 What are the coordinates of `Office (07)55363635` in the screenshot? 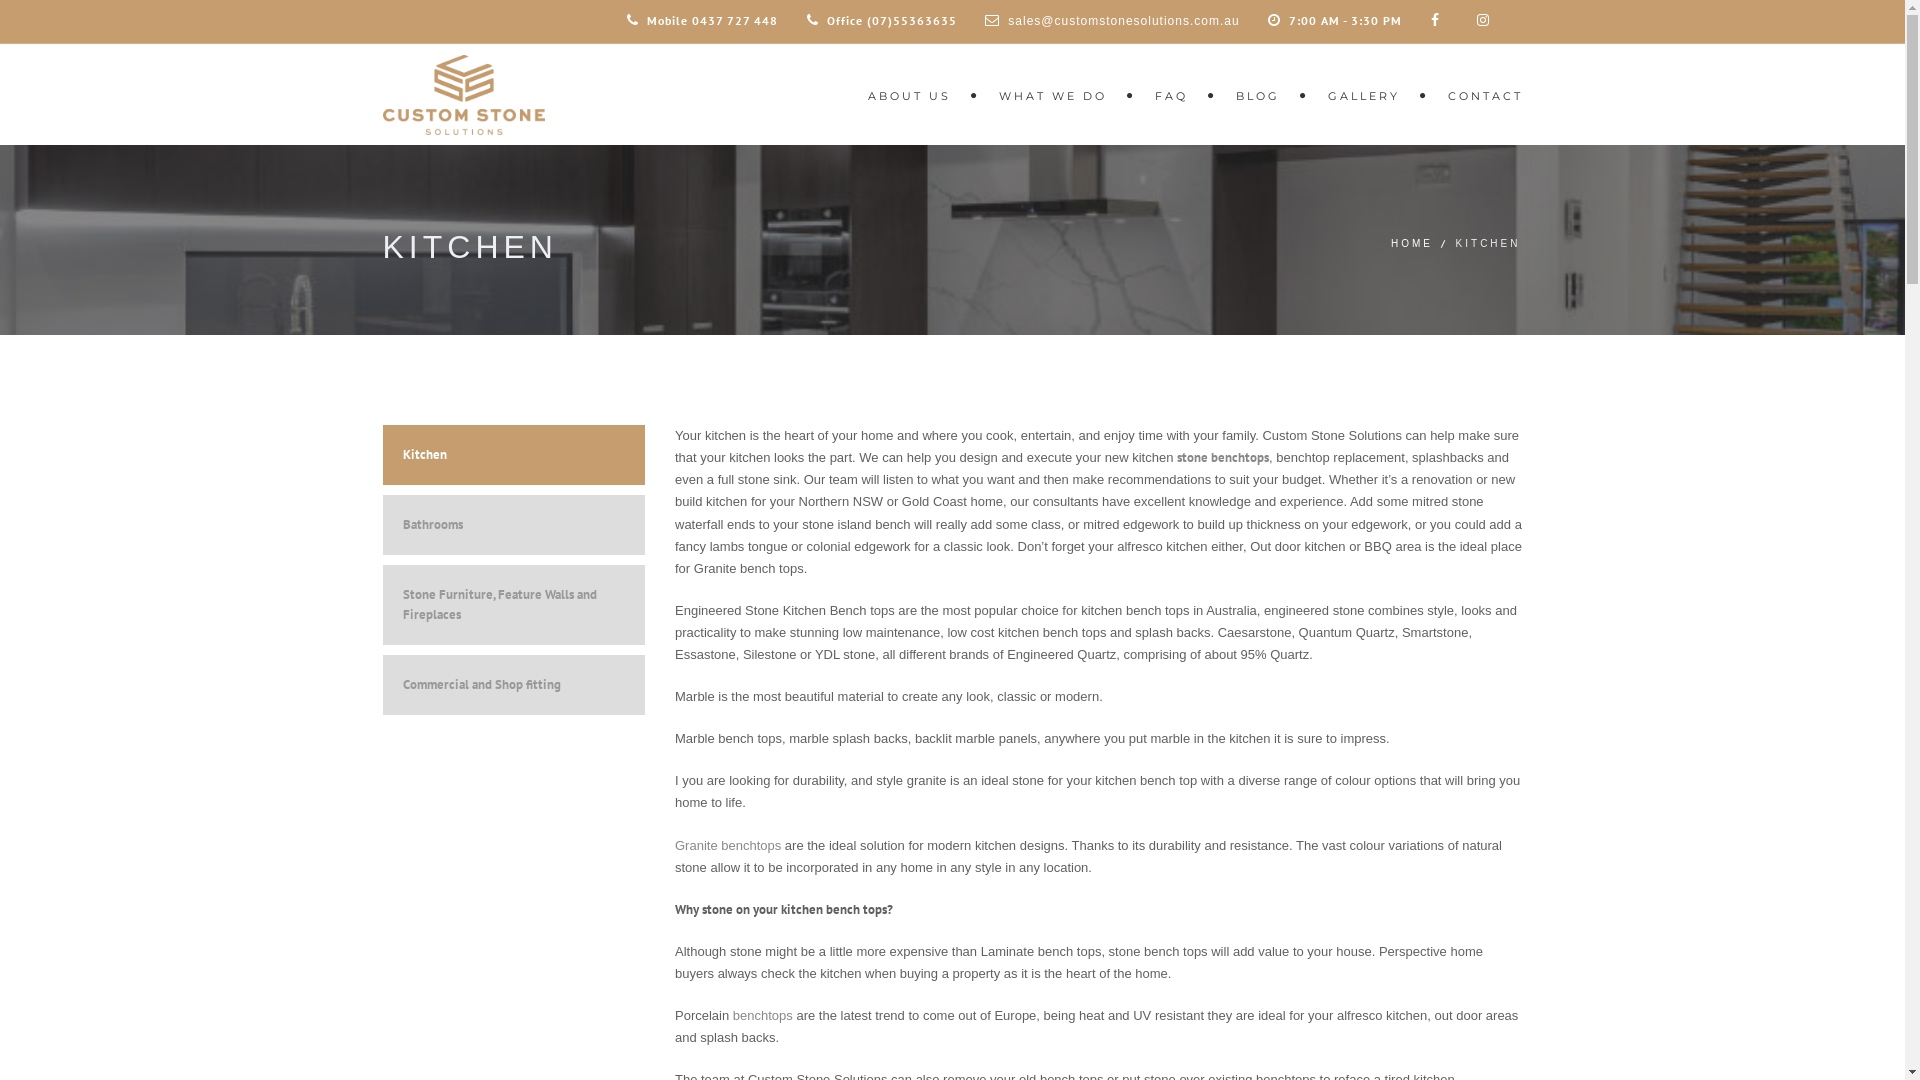 It's located at (882, 21).